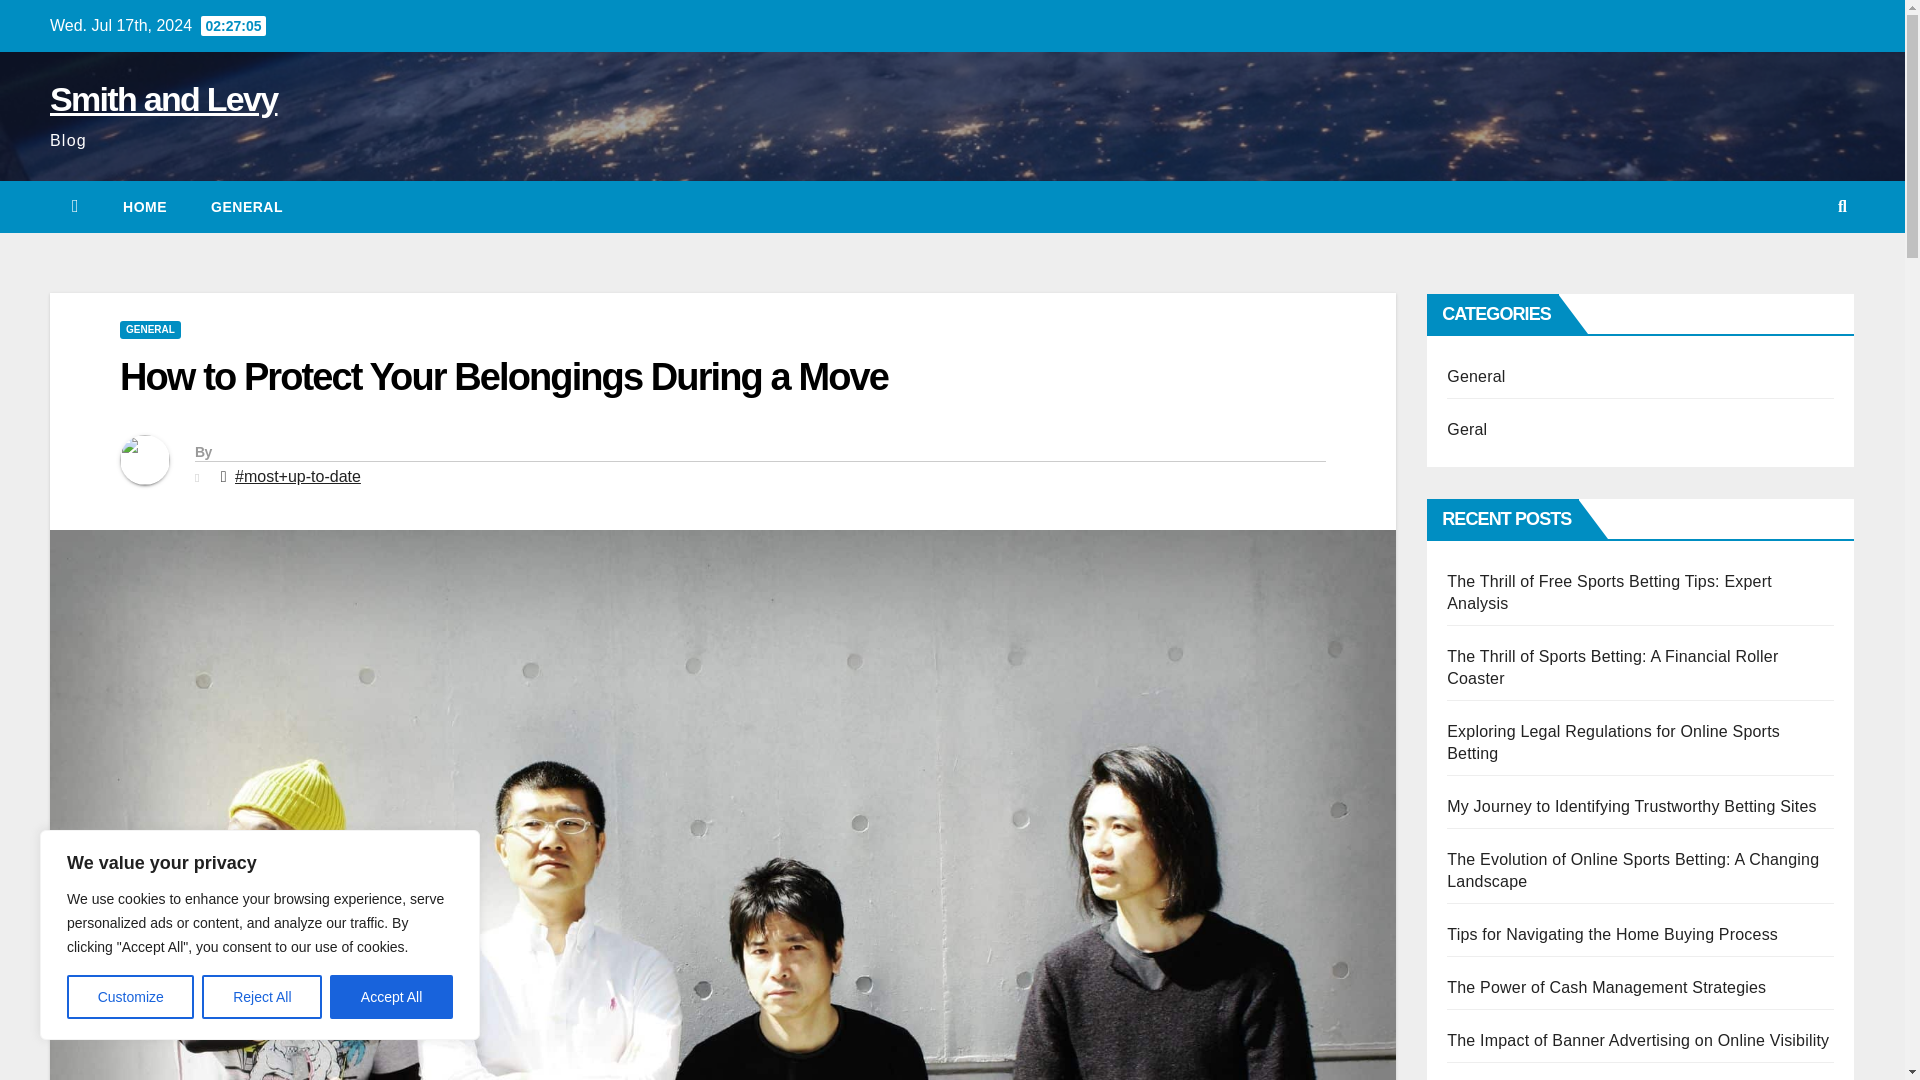 This screenshot has height=1080, width=1920. Describe the element at coordinates (144, 207) in the screenshot. I see `HOME` at that location.